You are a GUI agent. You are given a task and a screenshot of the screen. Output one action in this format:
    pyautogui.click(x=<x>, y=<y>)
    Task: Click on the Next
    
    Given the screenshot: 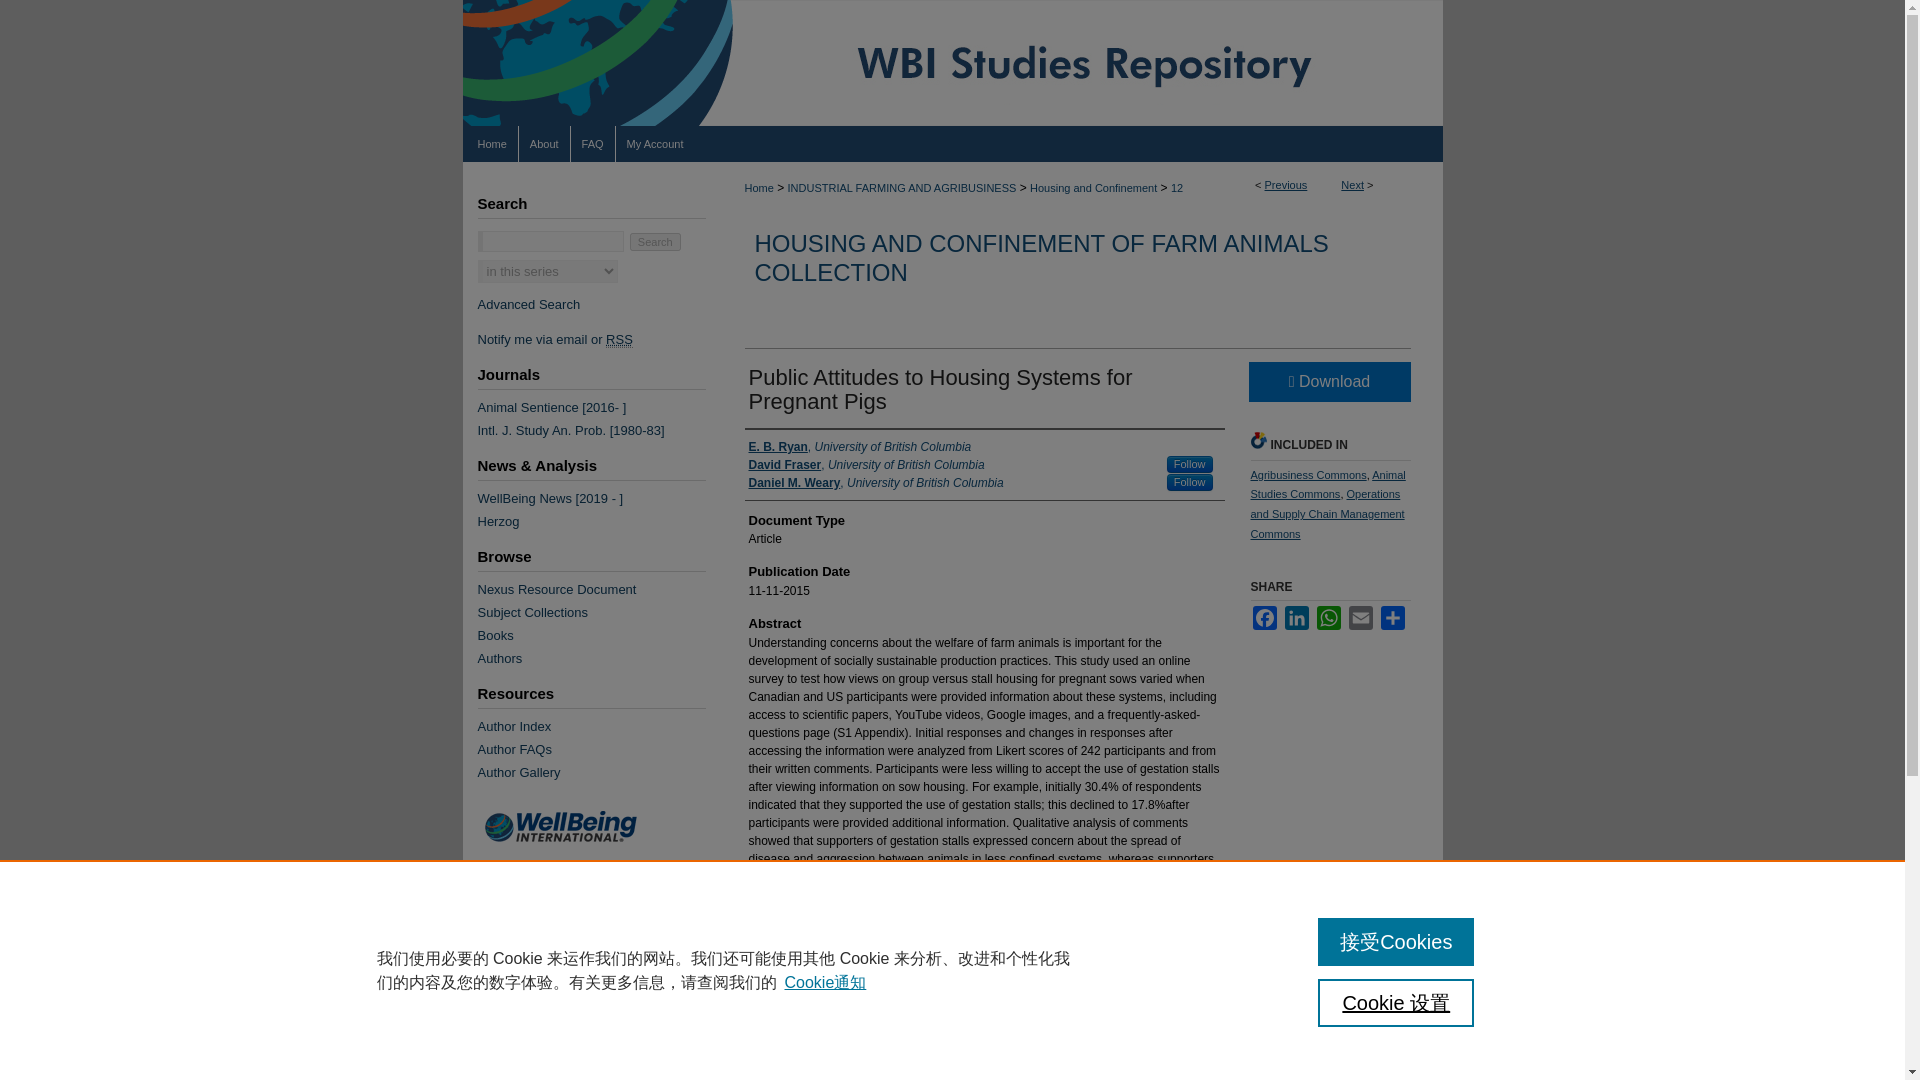 What is the action you would take?
    pyautogui.click(x=1352, y=185)
    